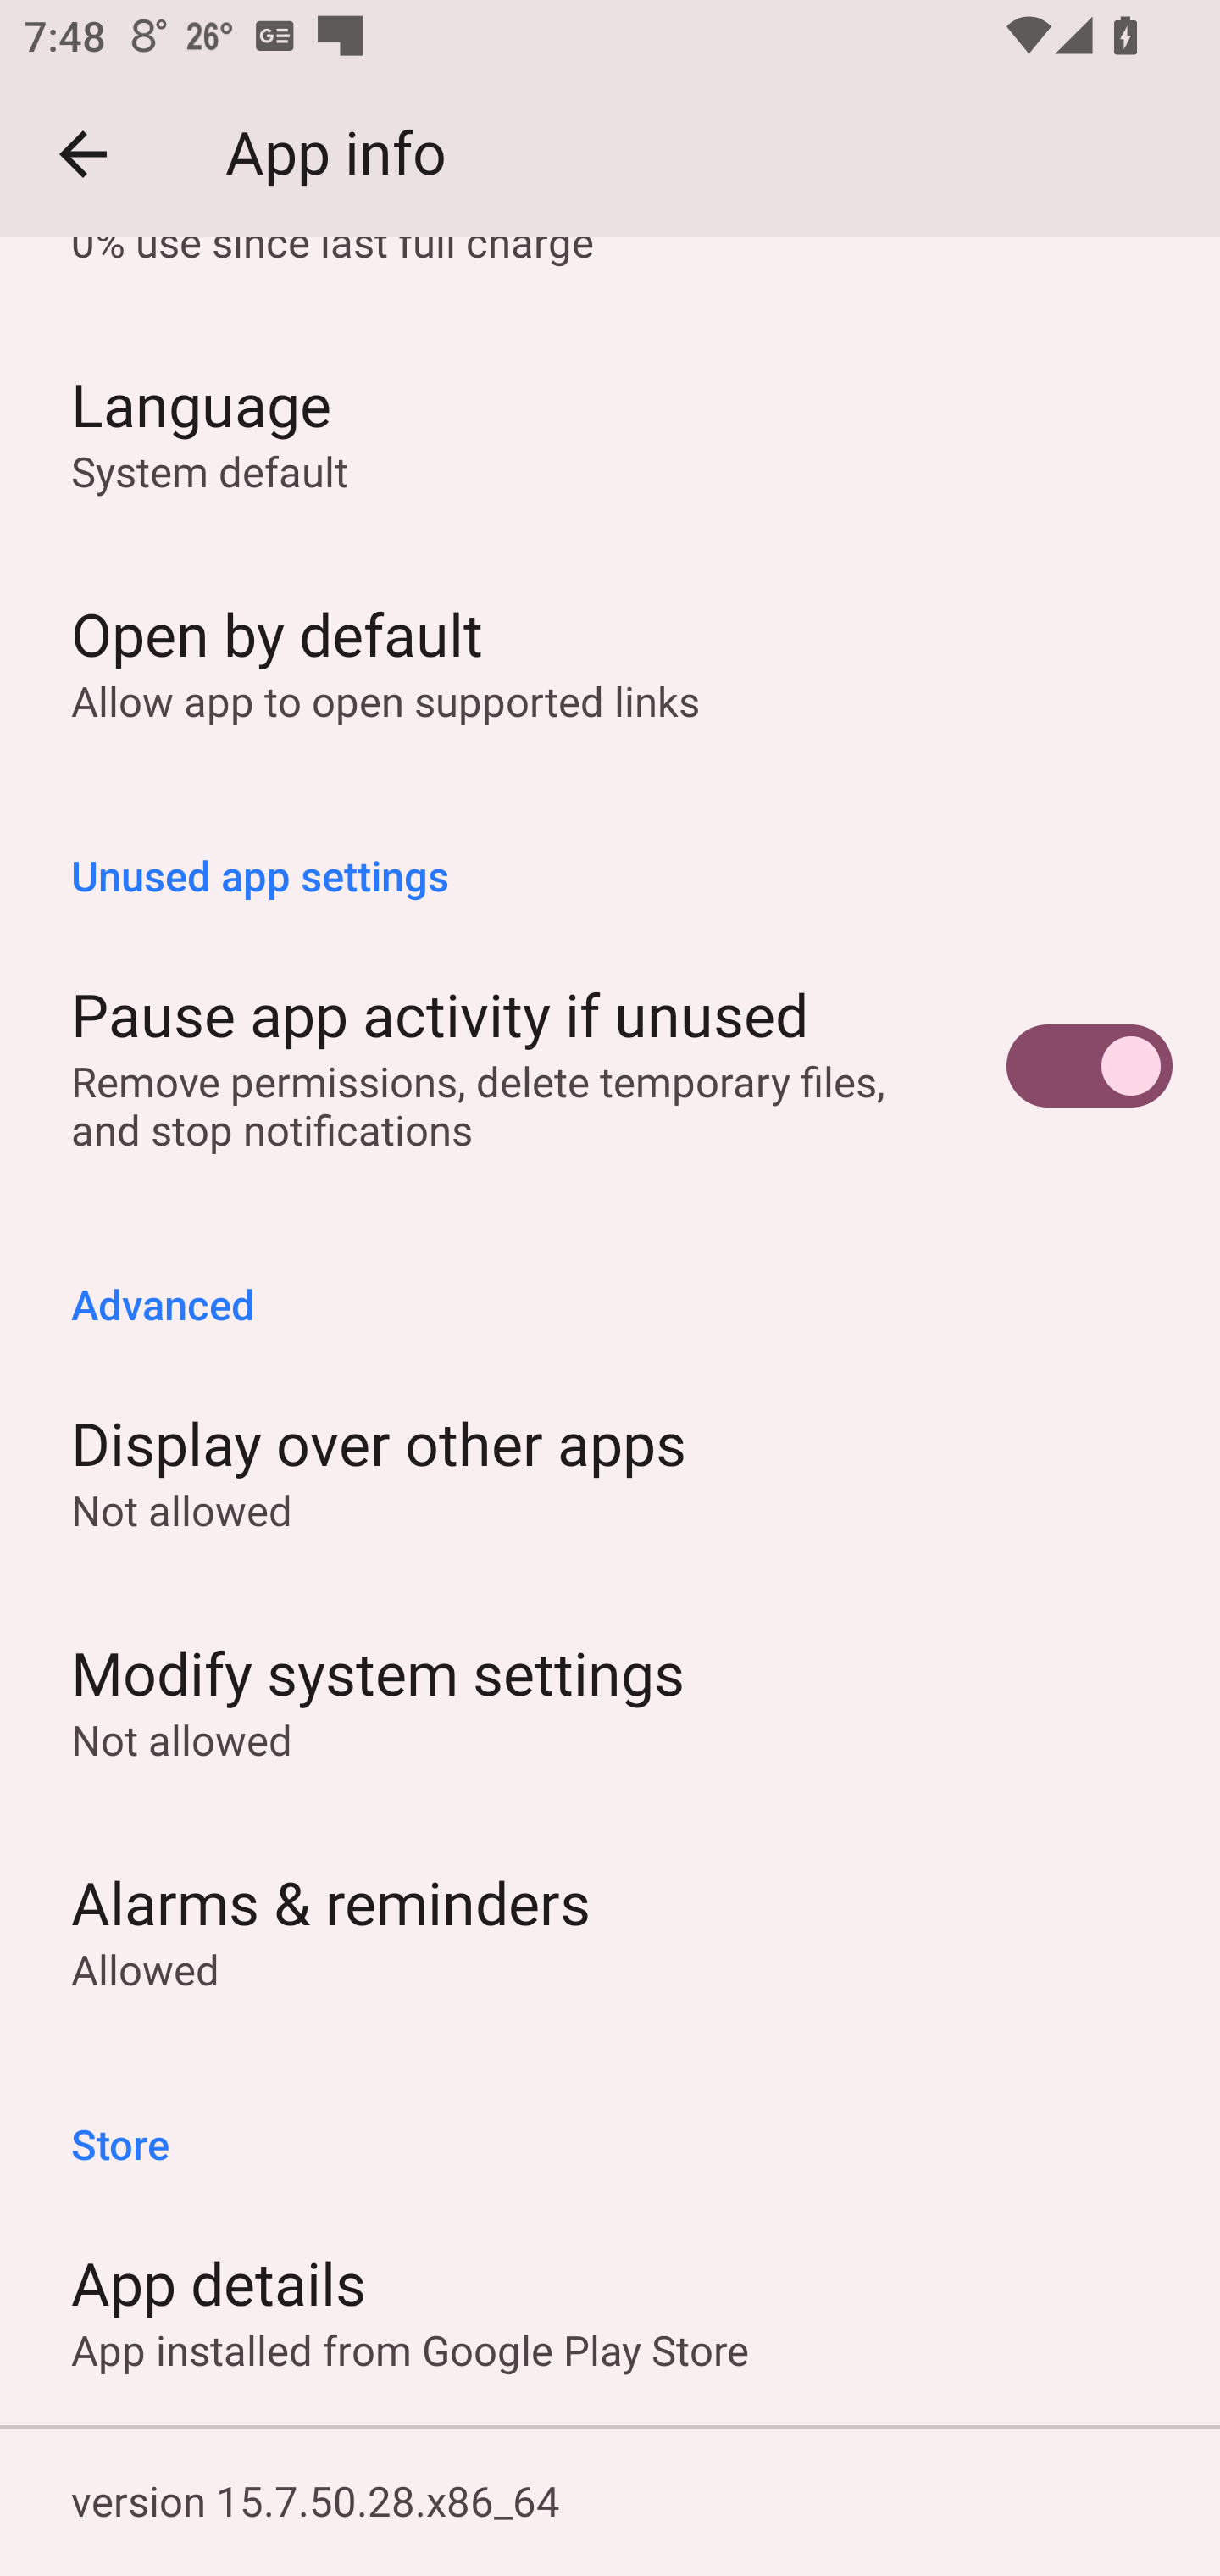 This screenshot has width=1220, height=2576. I want to click on App details App installed from Google Play Store, so click(610, 2309).